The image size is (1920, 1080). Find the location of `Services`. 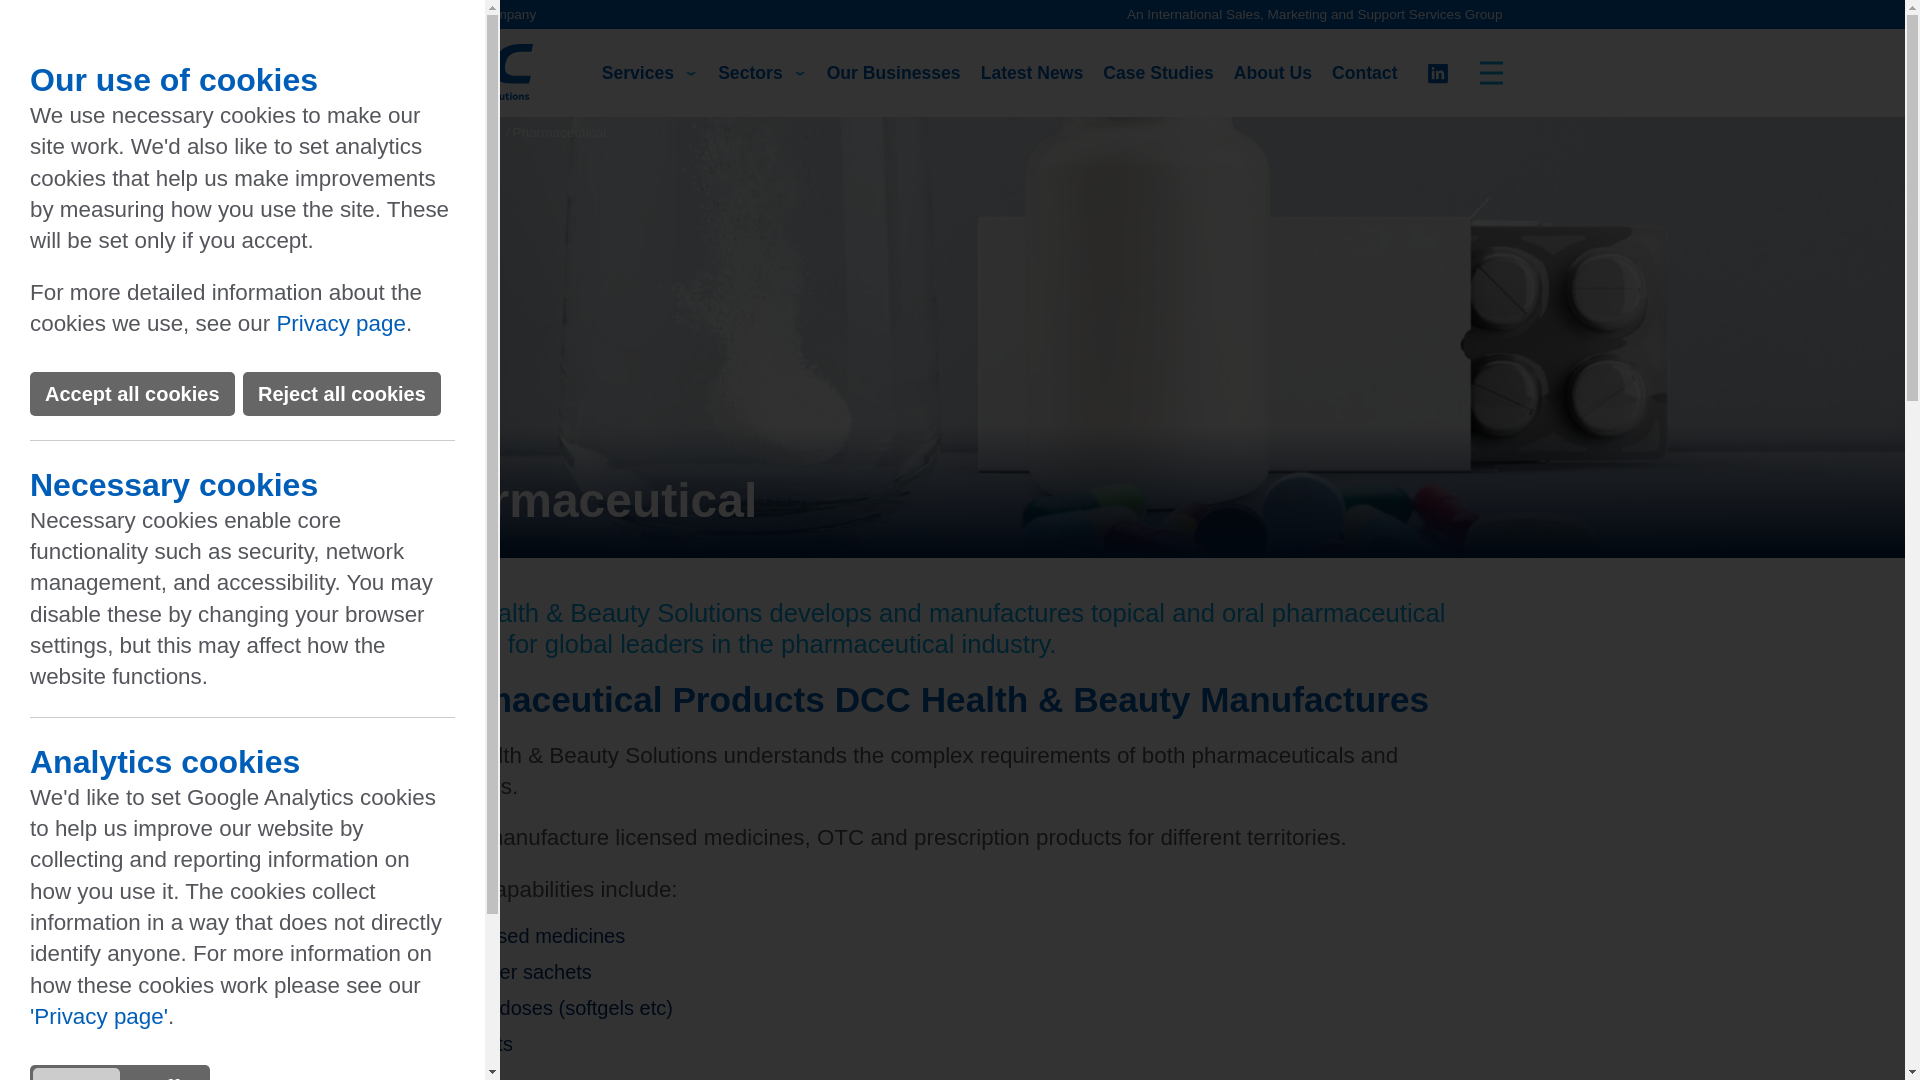

Services is located at coordinates (650, 73).